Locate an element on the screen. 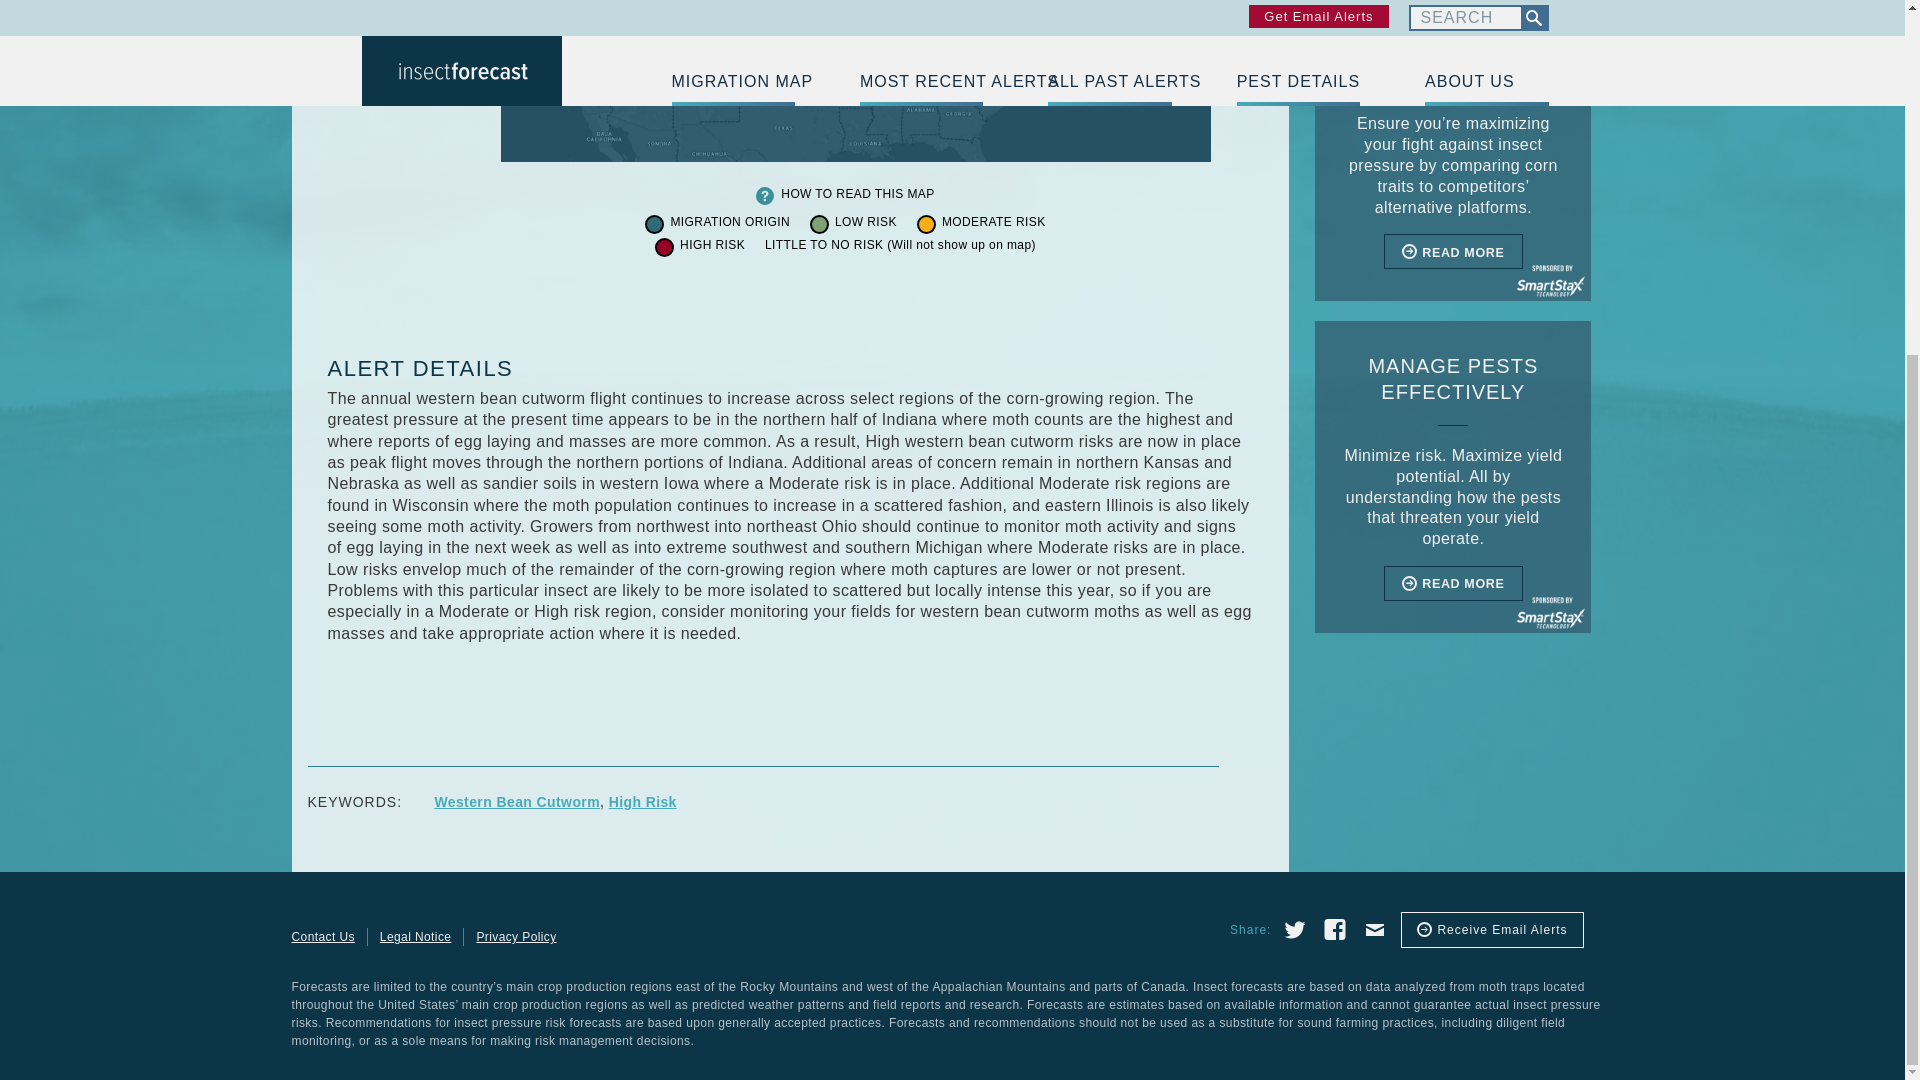 The height and width of the screenshot is (1080, 1920). Western Bean Cutworm is located at coordinates (516, 802).